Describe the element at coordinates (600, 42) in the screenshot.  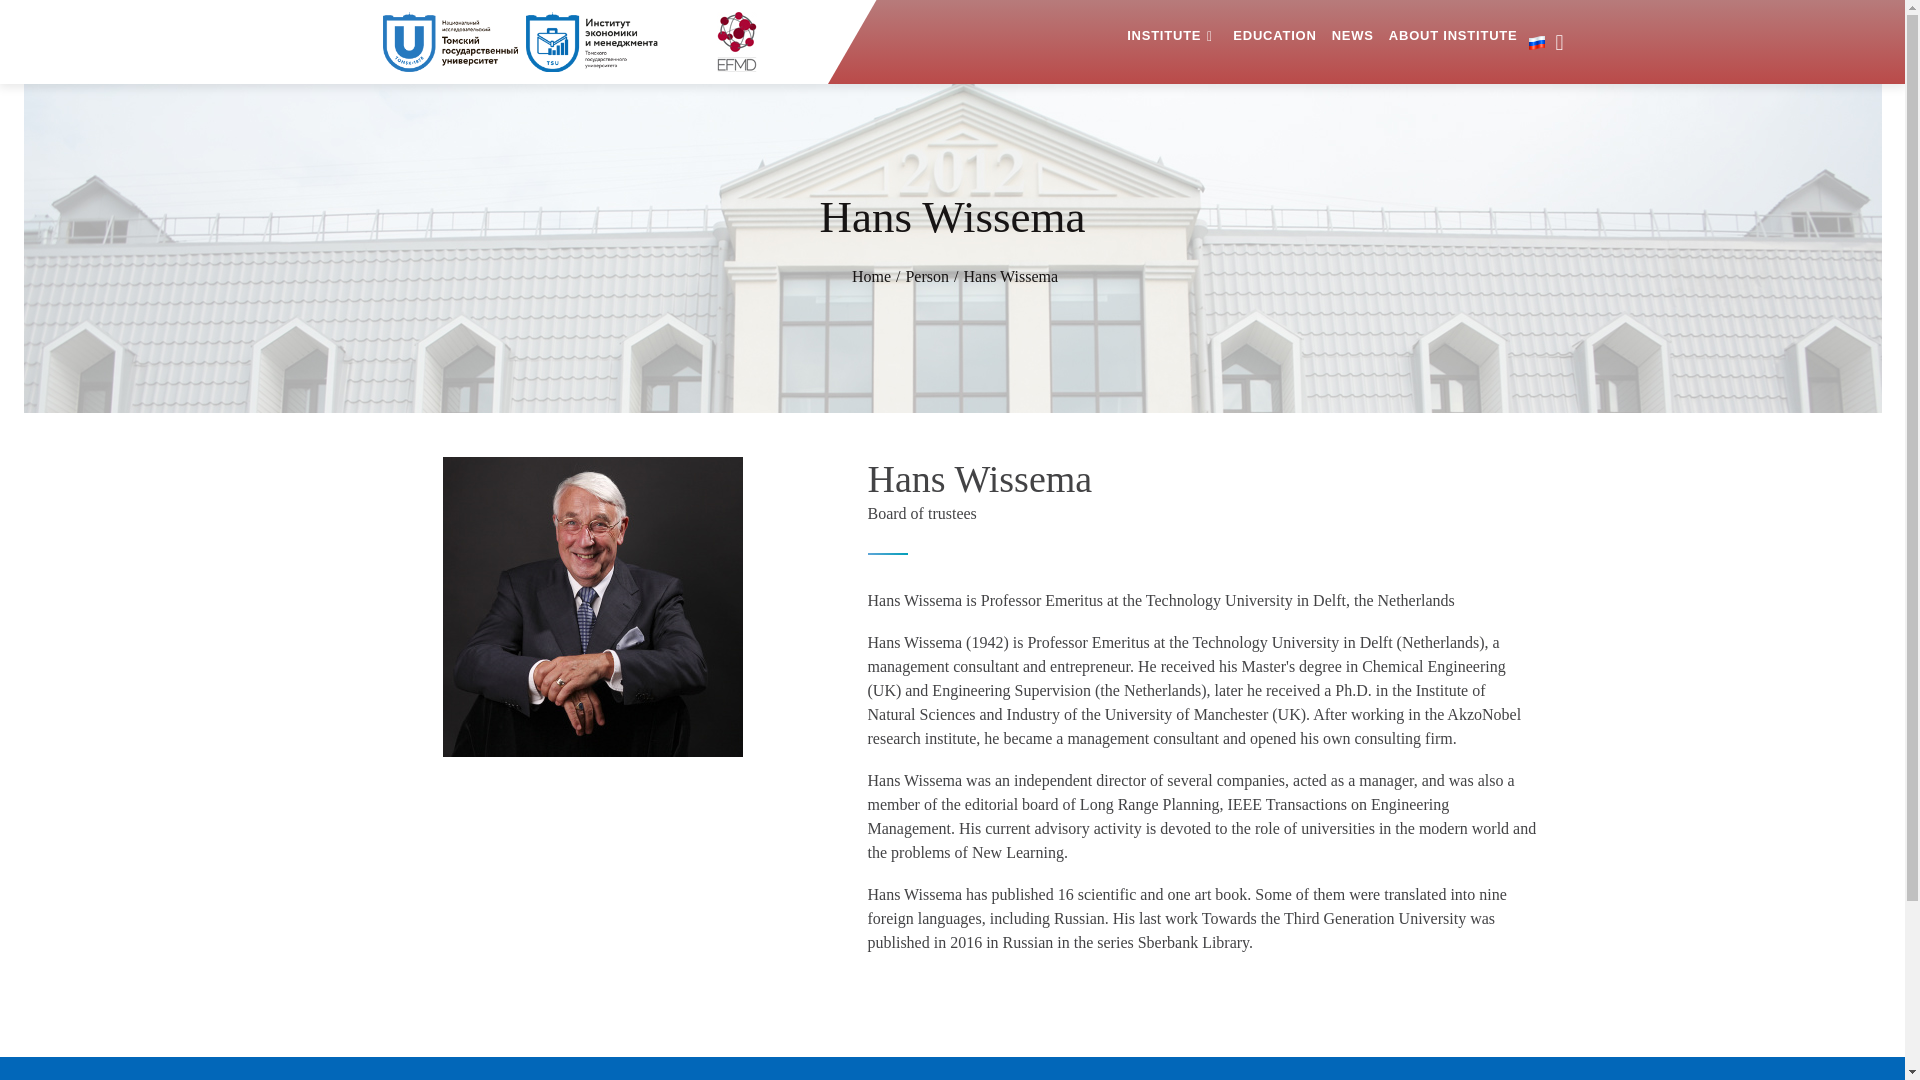
I see `Institute of Economics and Management partner ACCA` at that location.